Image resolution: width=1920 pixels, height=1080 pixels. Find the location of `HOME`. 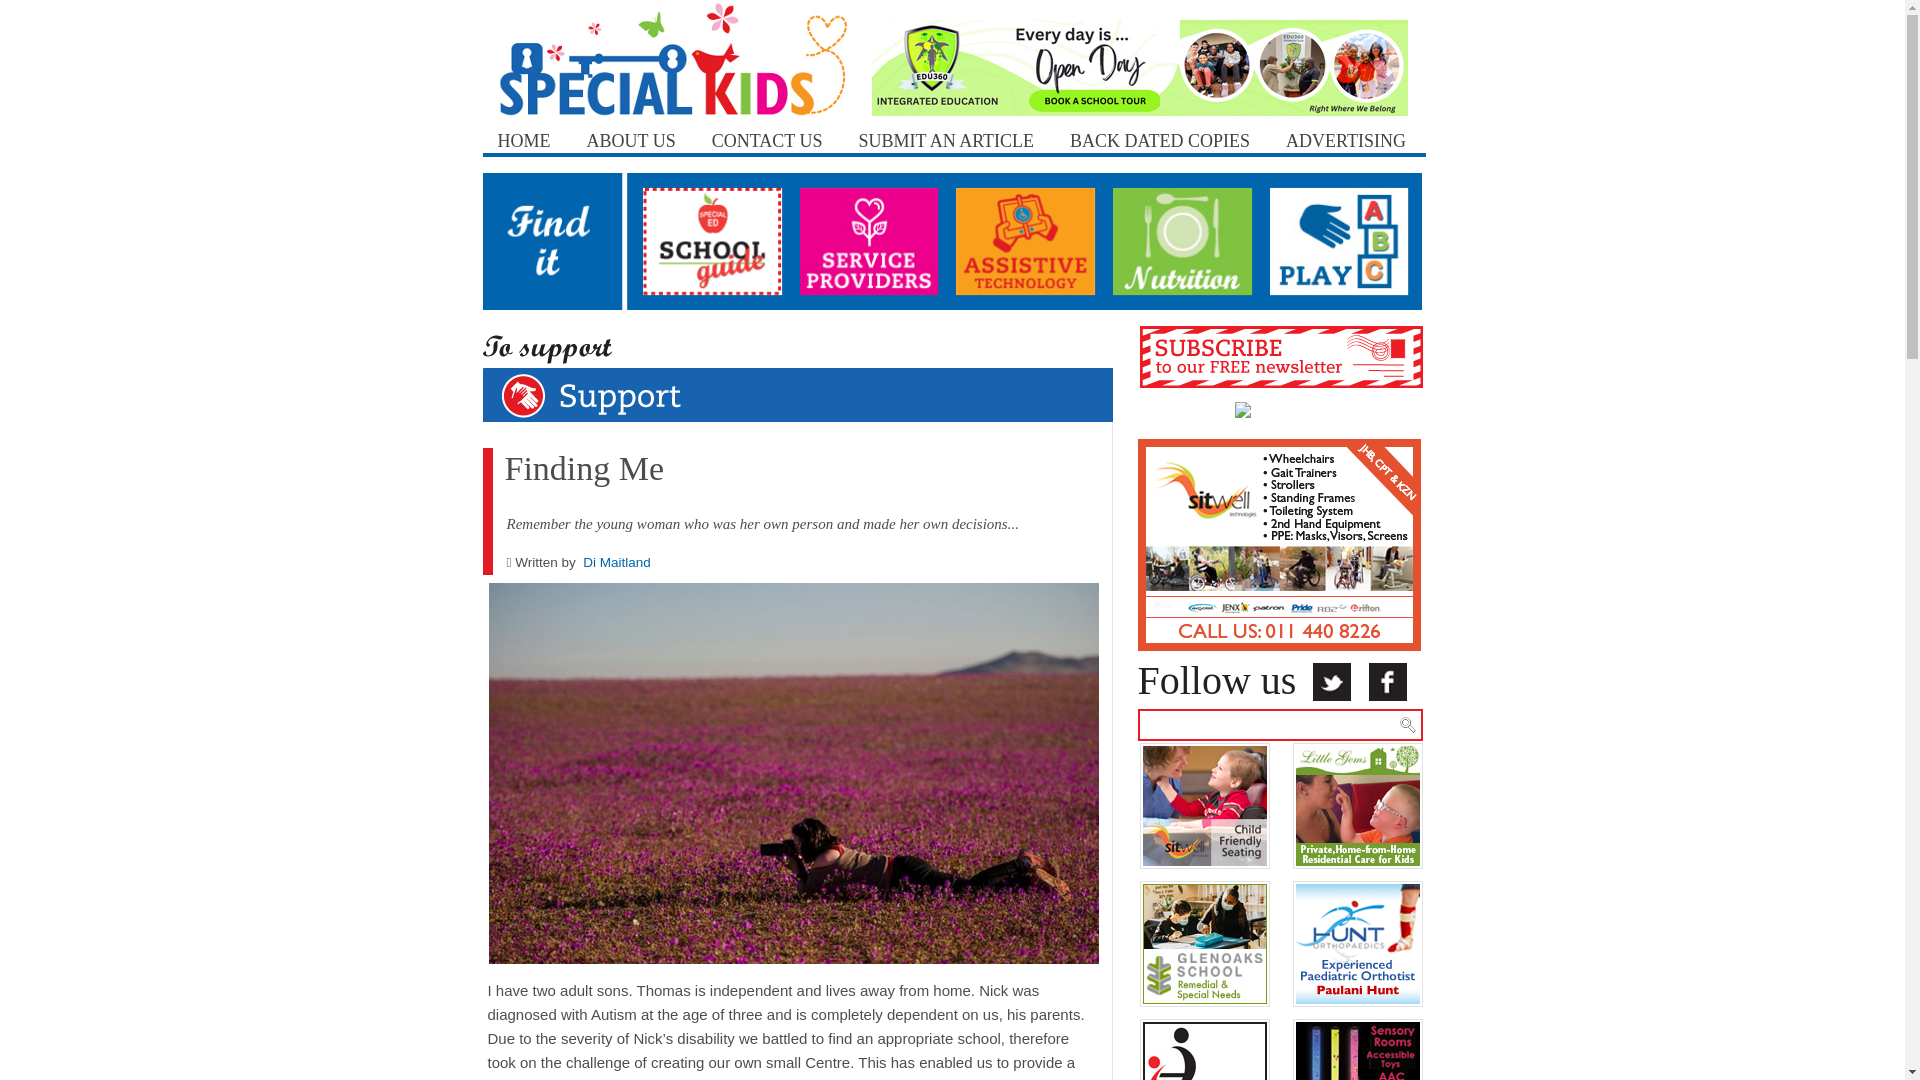

HOME is located at coordinates (522, 130).